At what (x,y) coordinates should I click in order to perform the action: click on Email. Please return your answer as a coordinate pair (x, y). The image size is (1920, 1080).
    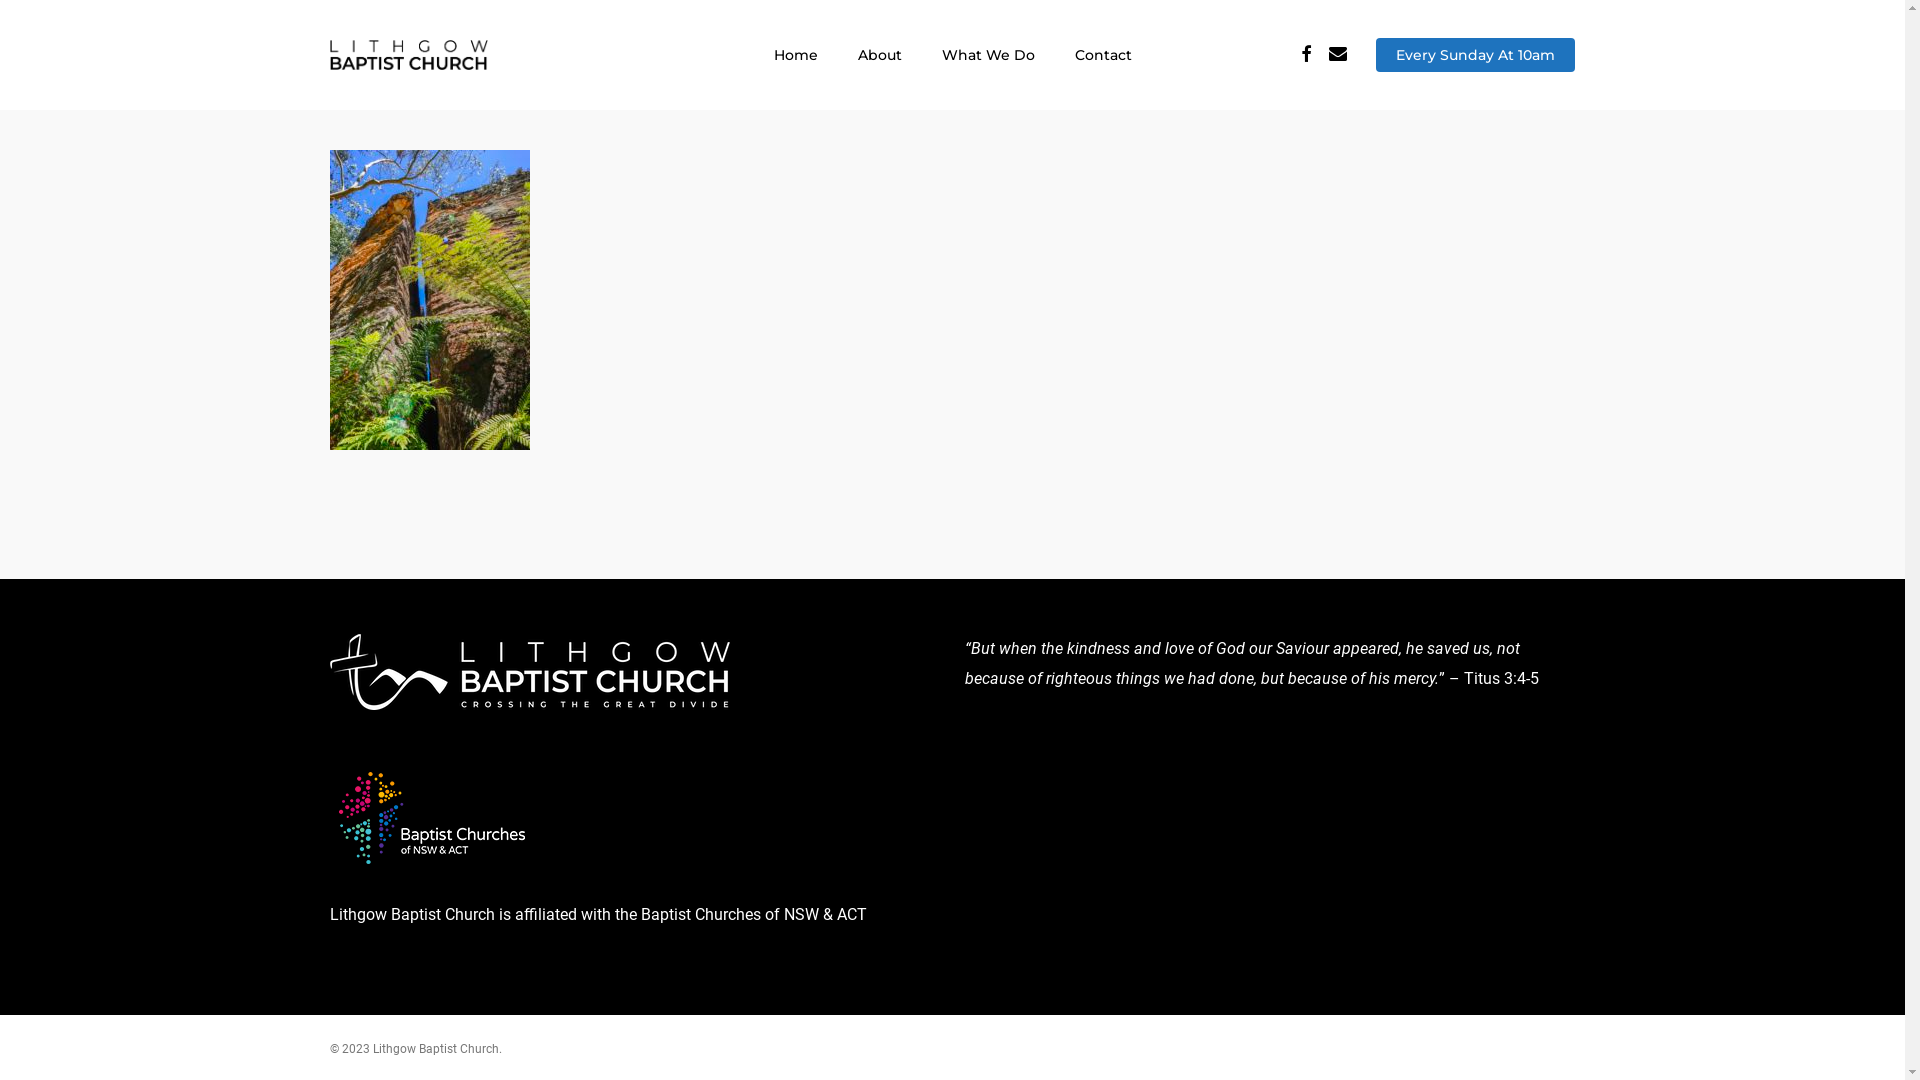
    Looking at the image, I should click on (1338, 55).